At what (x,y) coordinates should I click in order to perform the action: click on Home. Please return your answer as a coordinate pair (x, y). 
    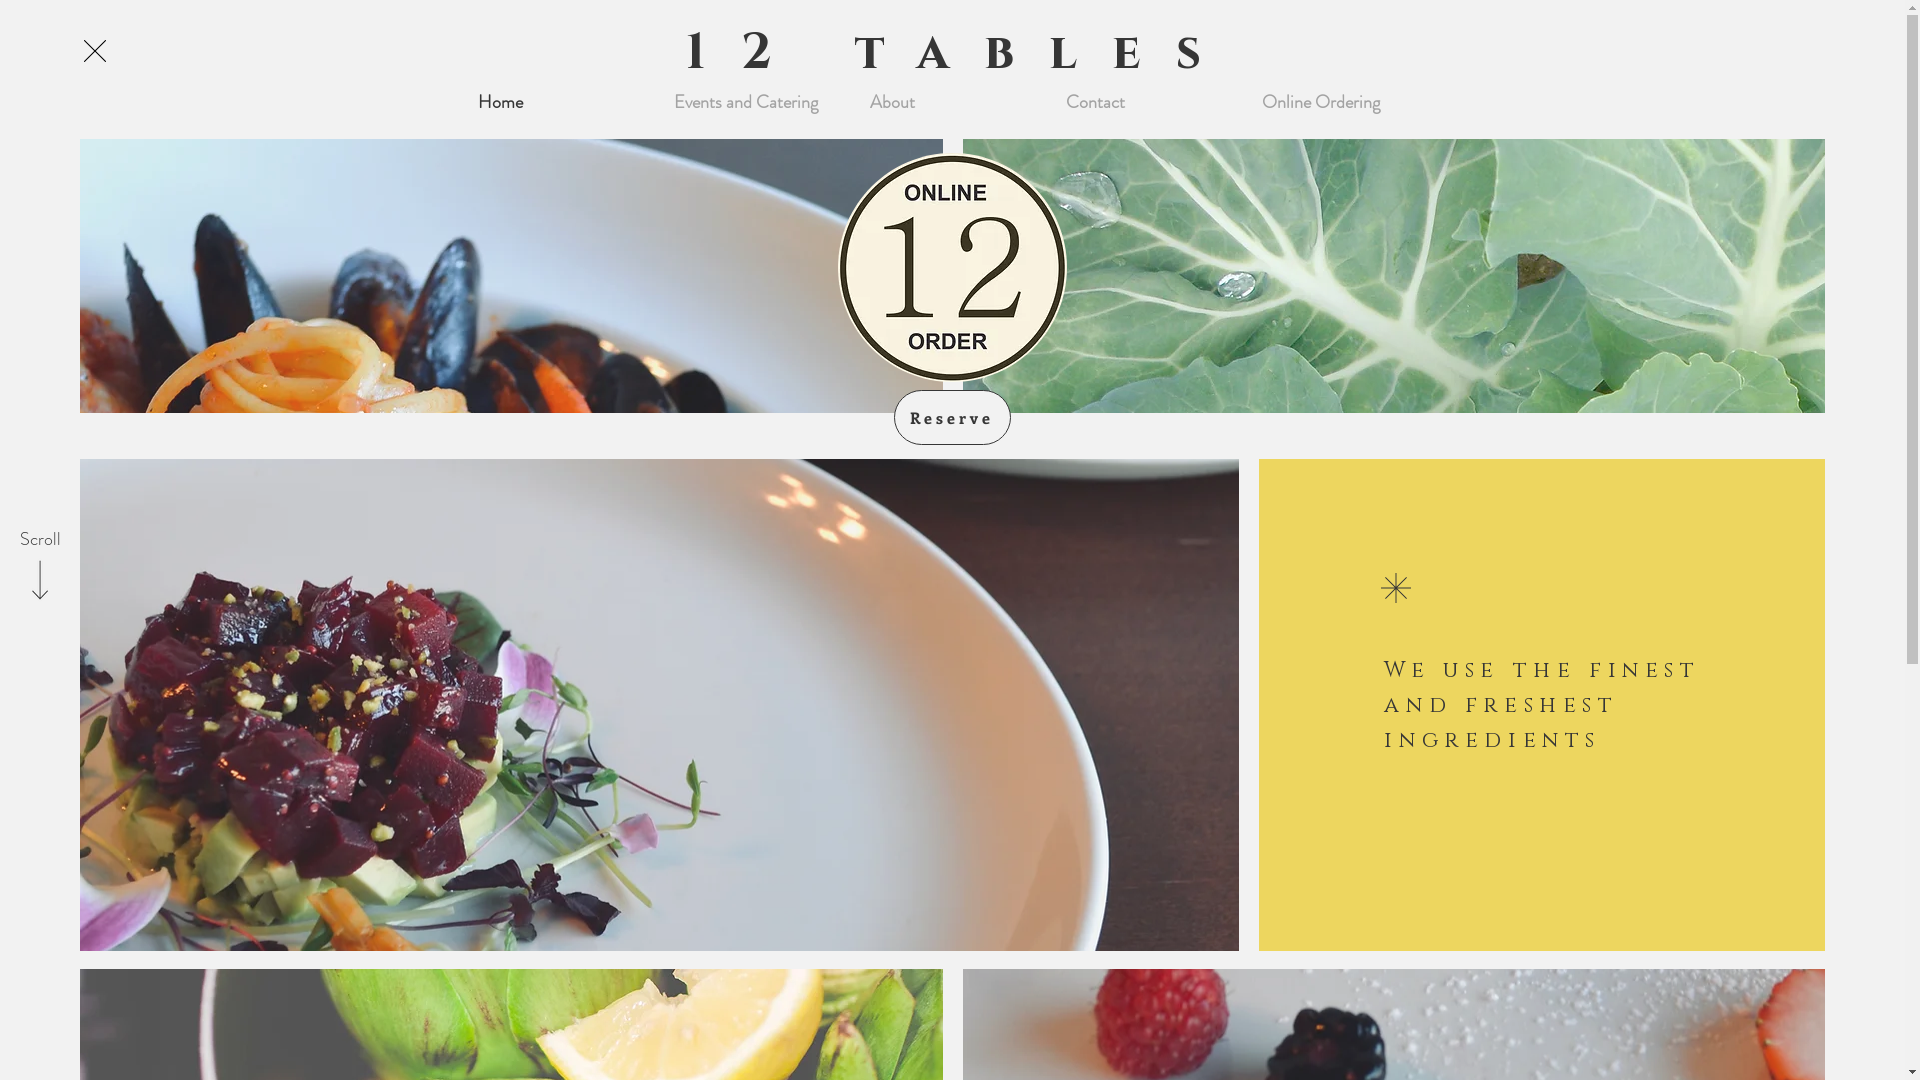
    Looking at the image, I should click on (560, 102).